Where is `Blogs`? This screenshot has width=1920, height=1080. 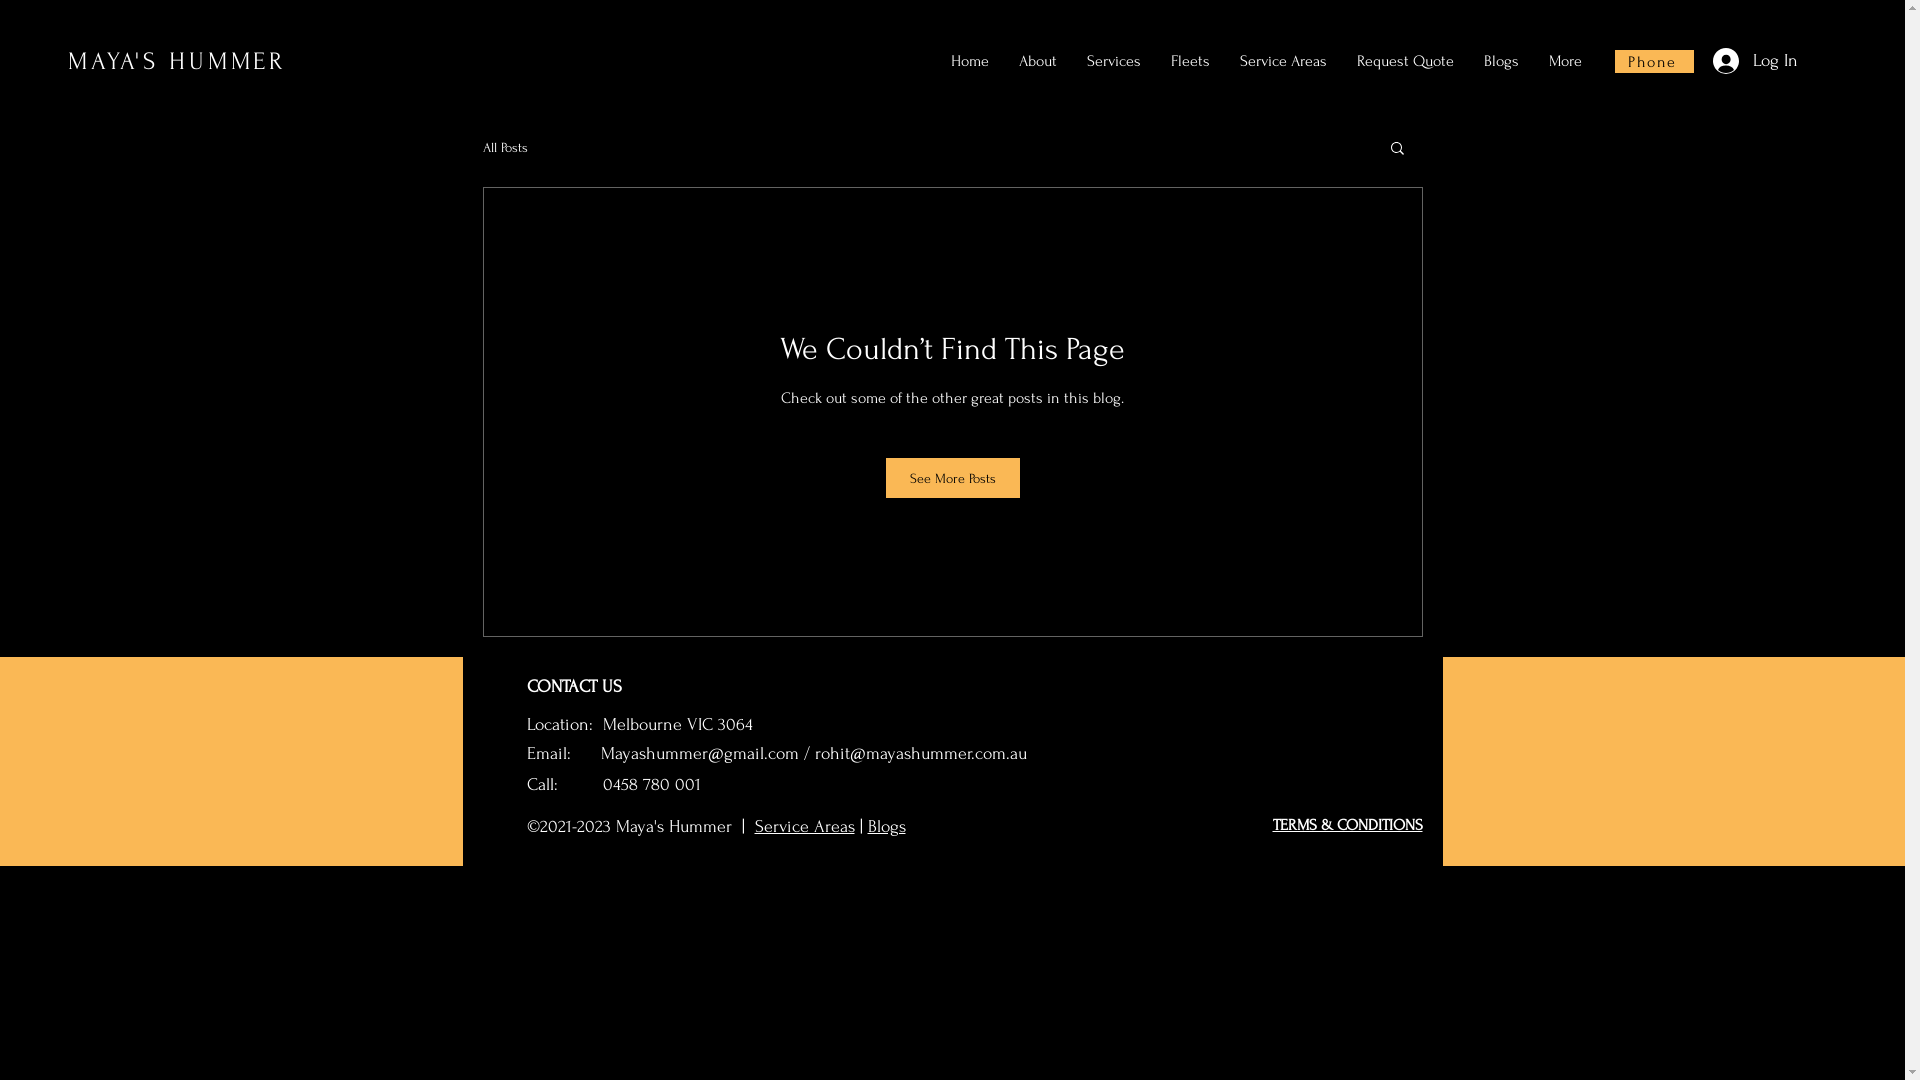 Blogs is located at coordinates (1502, 61).